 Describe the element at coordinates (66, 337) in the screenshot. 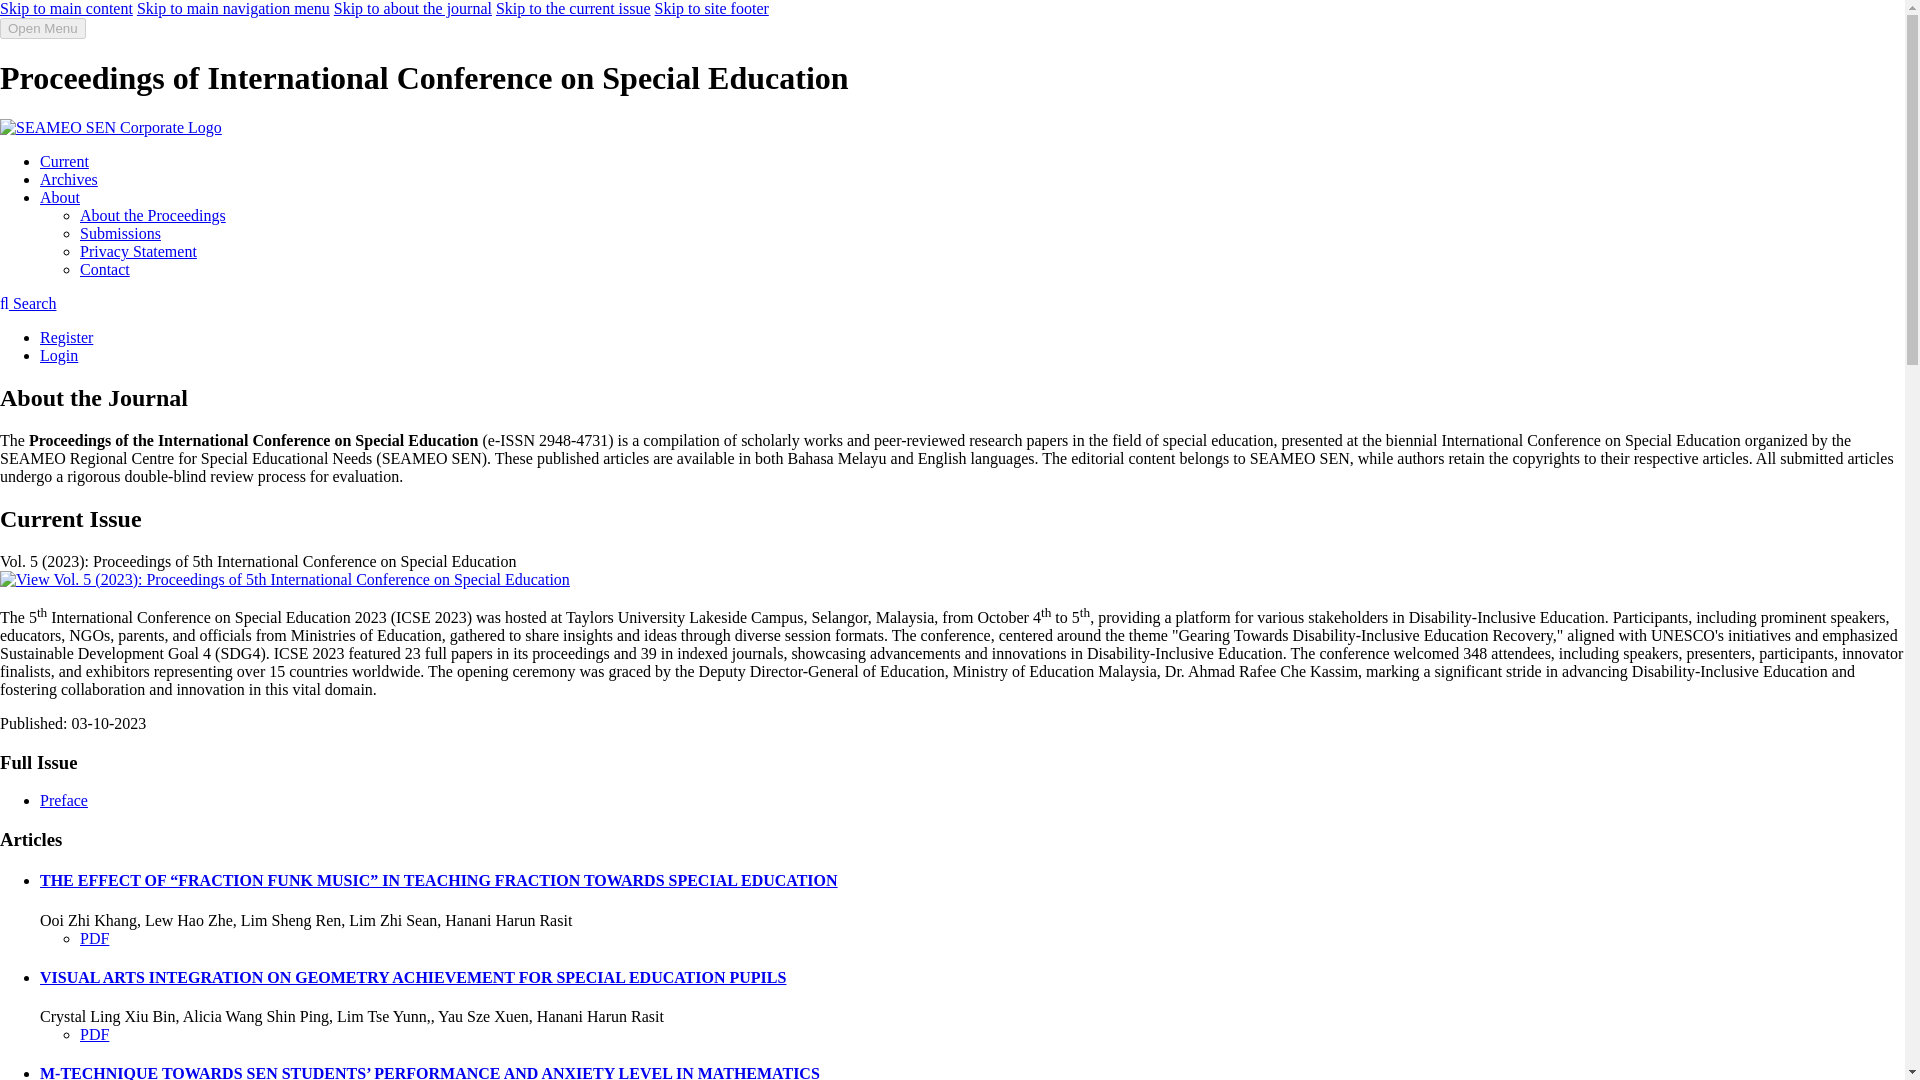

I see `Register` at that location.